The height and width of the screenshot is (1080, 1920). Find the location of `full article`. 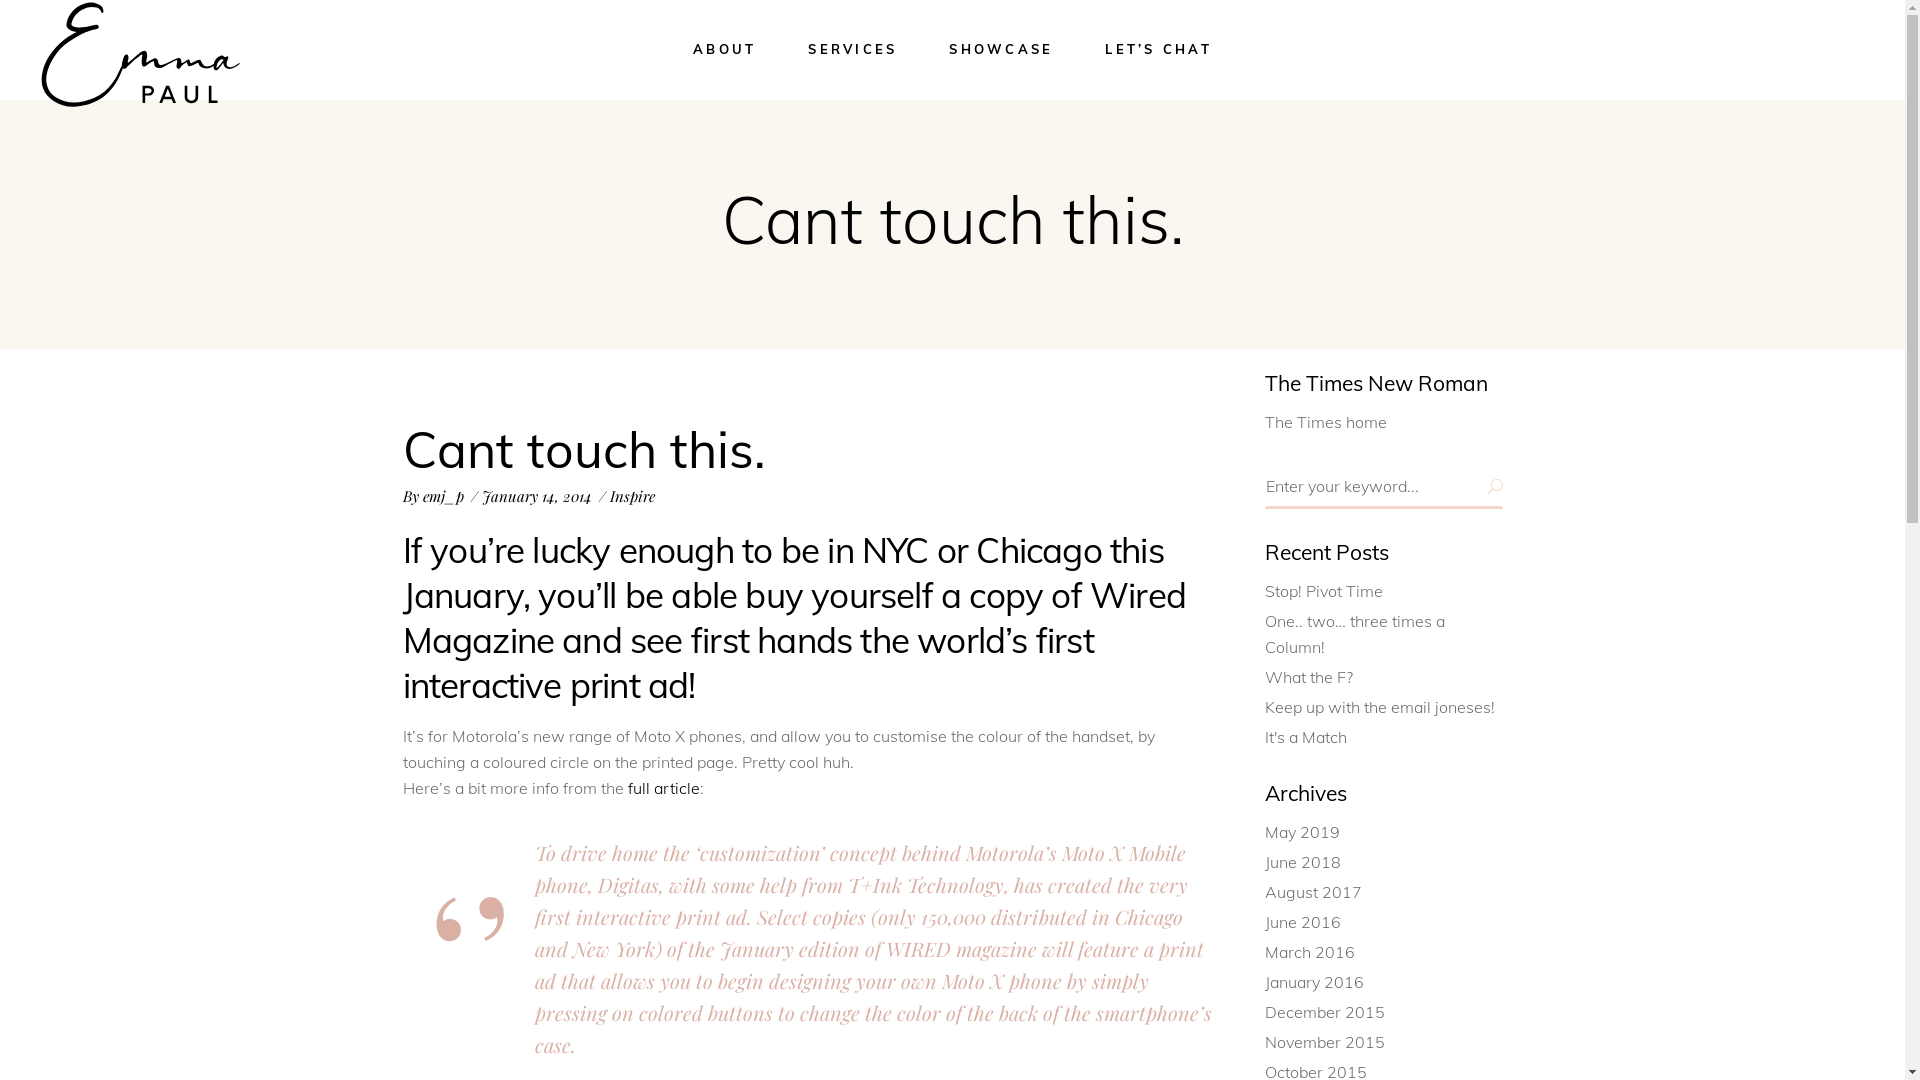

full article is located at coordinates (664, 788).